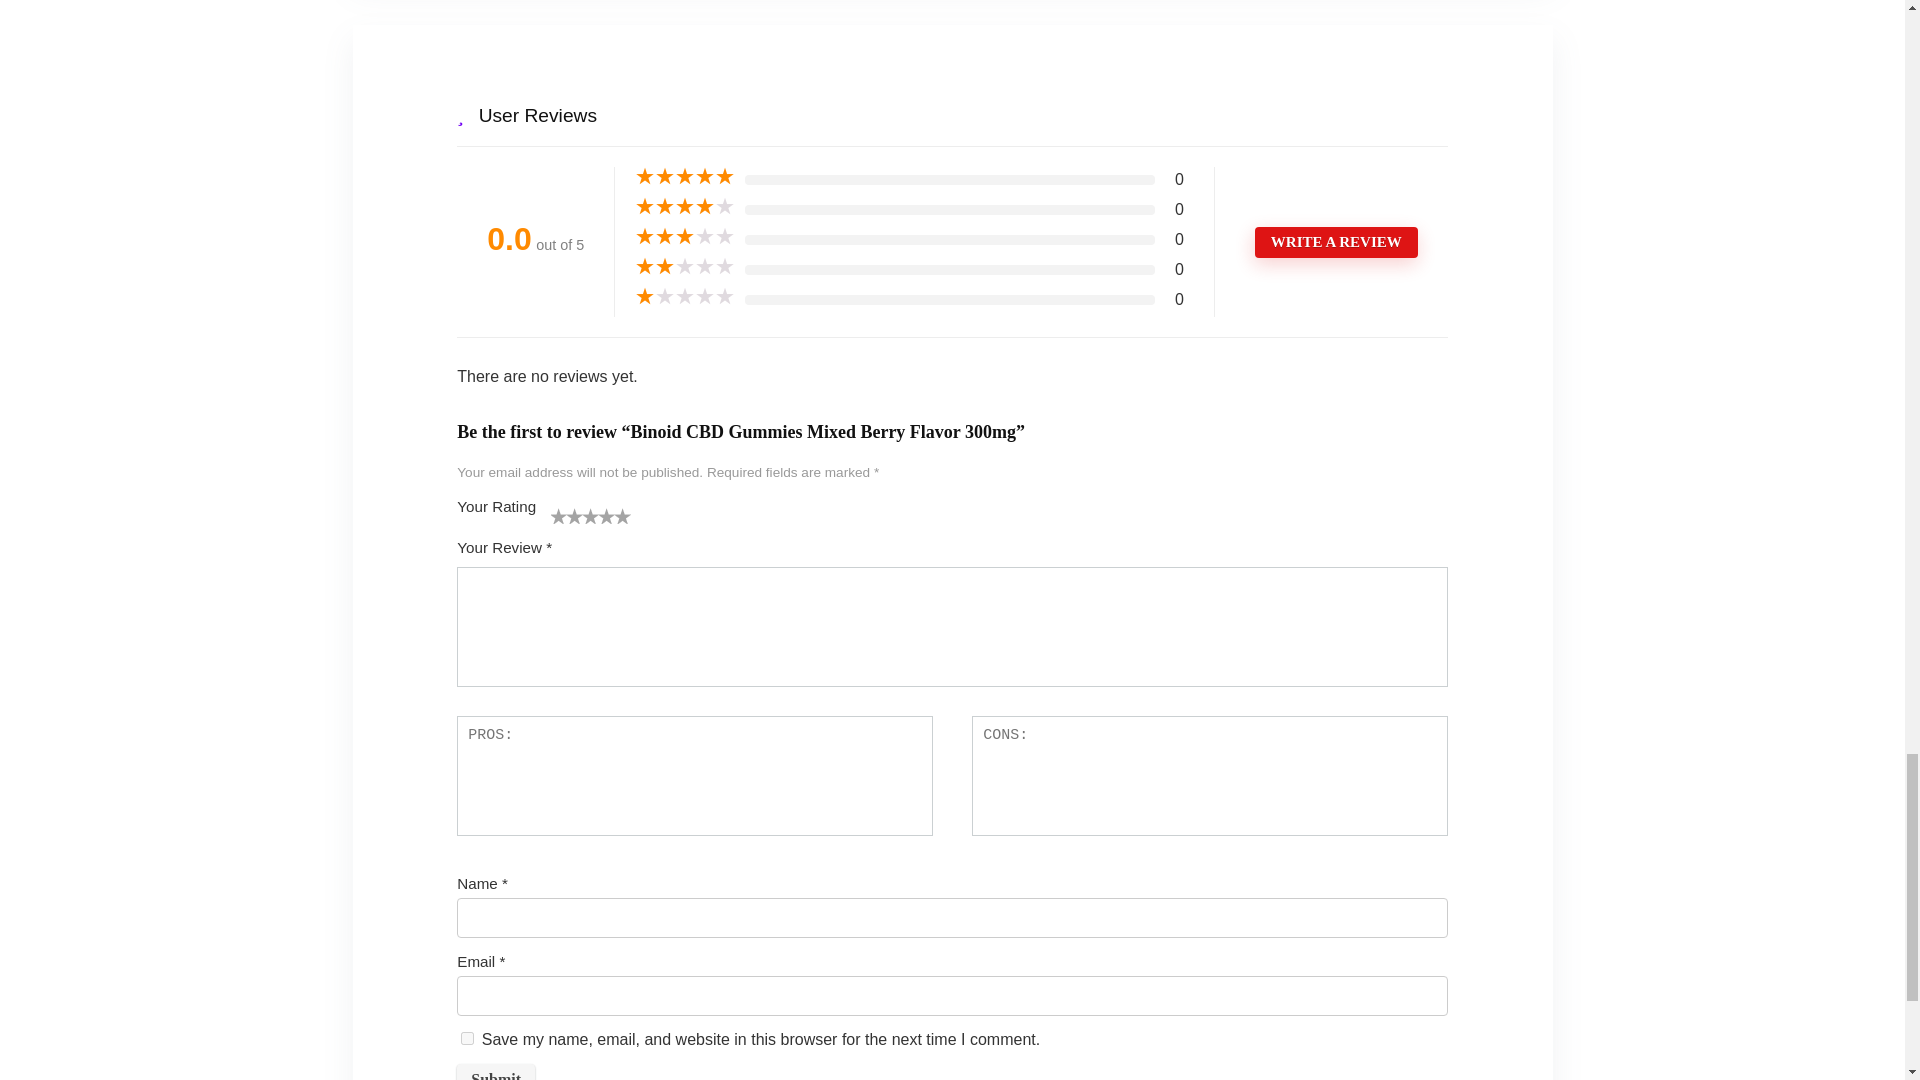 This screenshot has height=1080, width=1920. Describe the element at coordinates (685, 206) in the screenshot. I see `Rated 4 out of 5` at that location.